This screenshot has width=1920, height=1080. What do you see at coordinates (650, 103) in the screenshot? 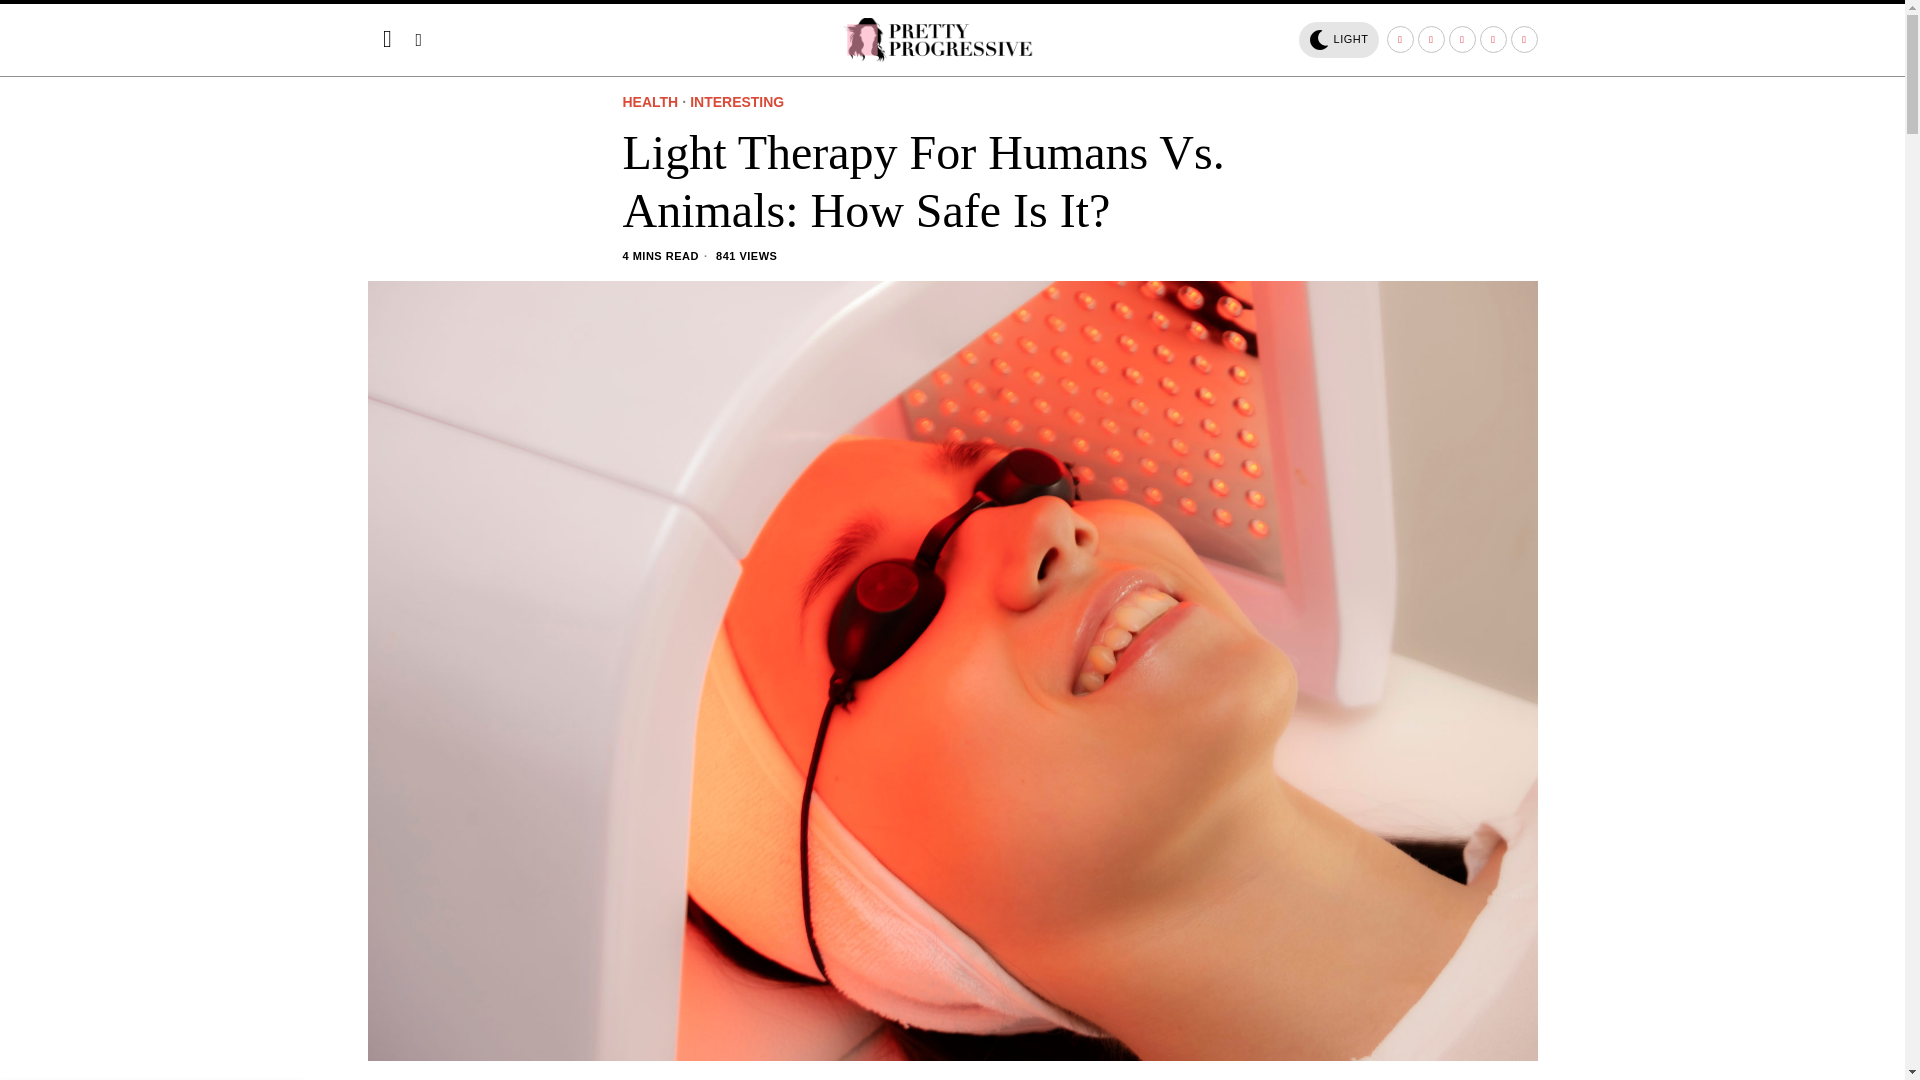
I see `HEALTH` at bounding box center [650, 103].